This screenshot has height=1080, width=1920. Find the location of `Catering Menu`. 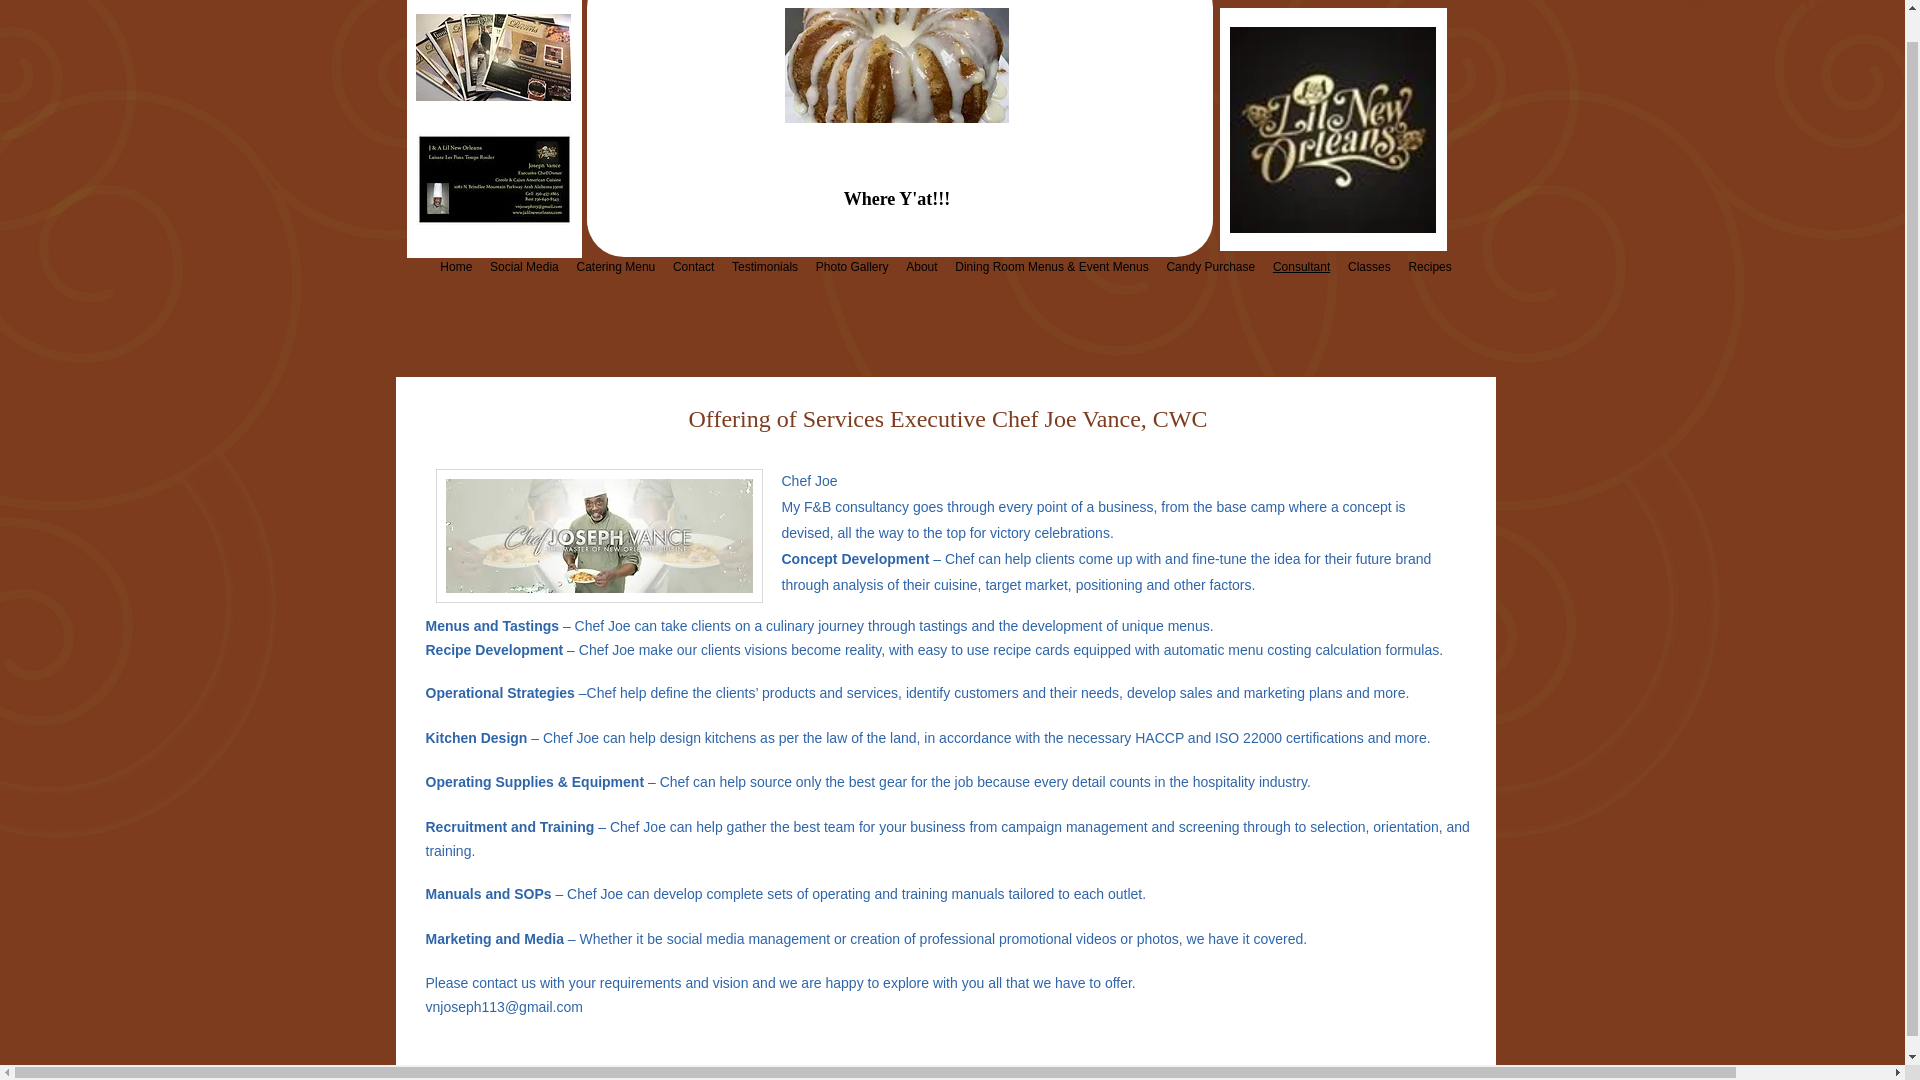

Catering Menu is located at coordinates (616, 267).